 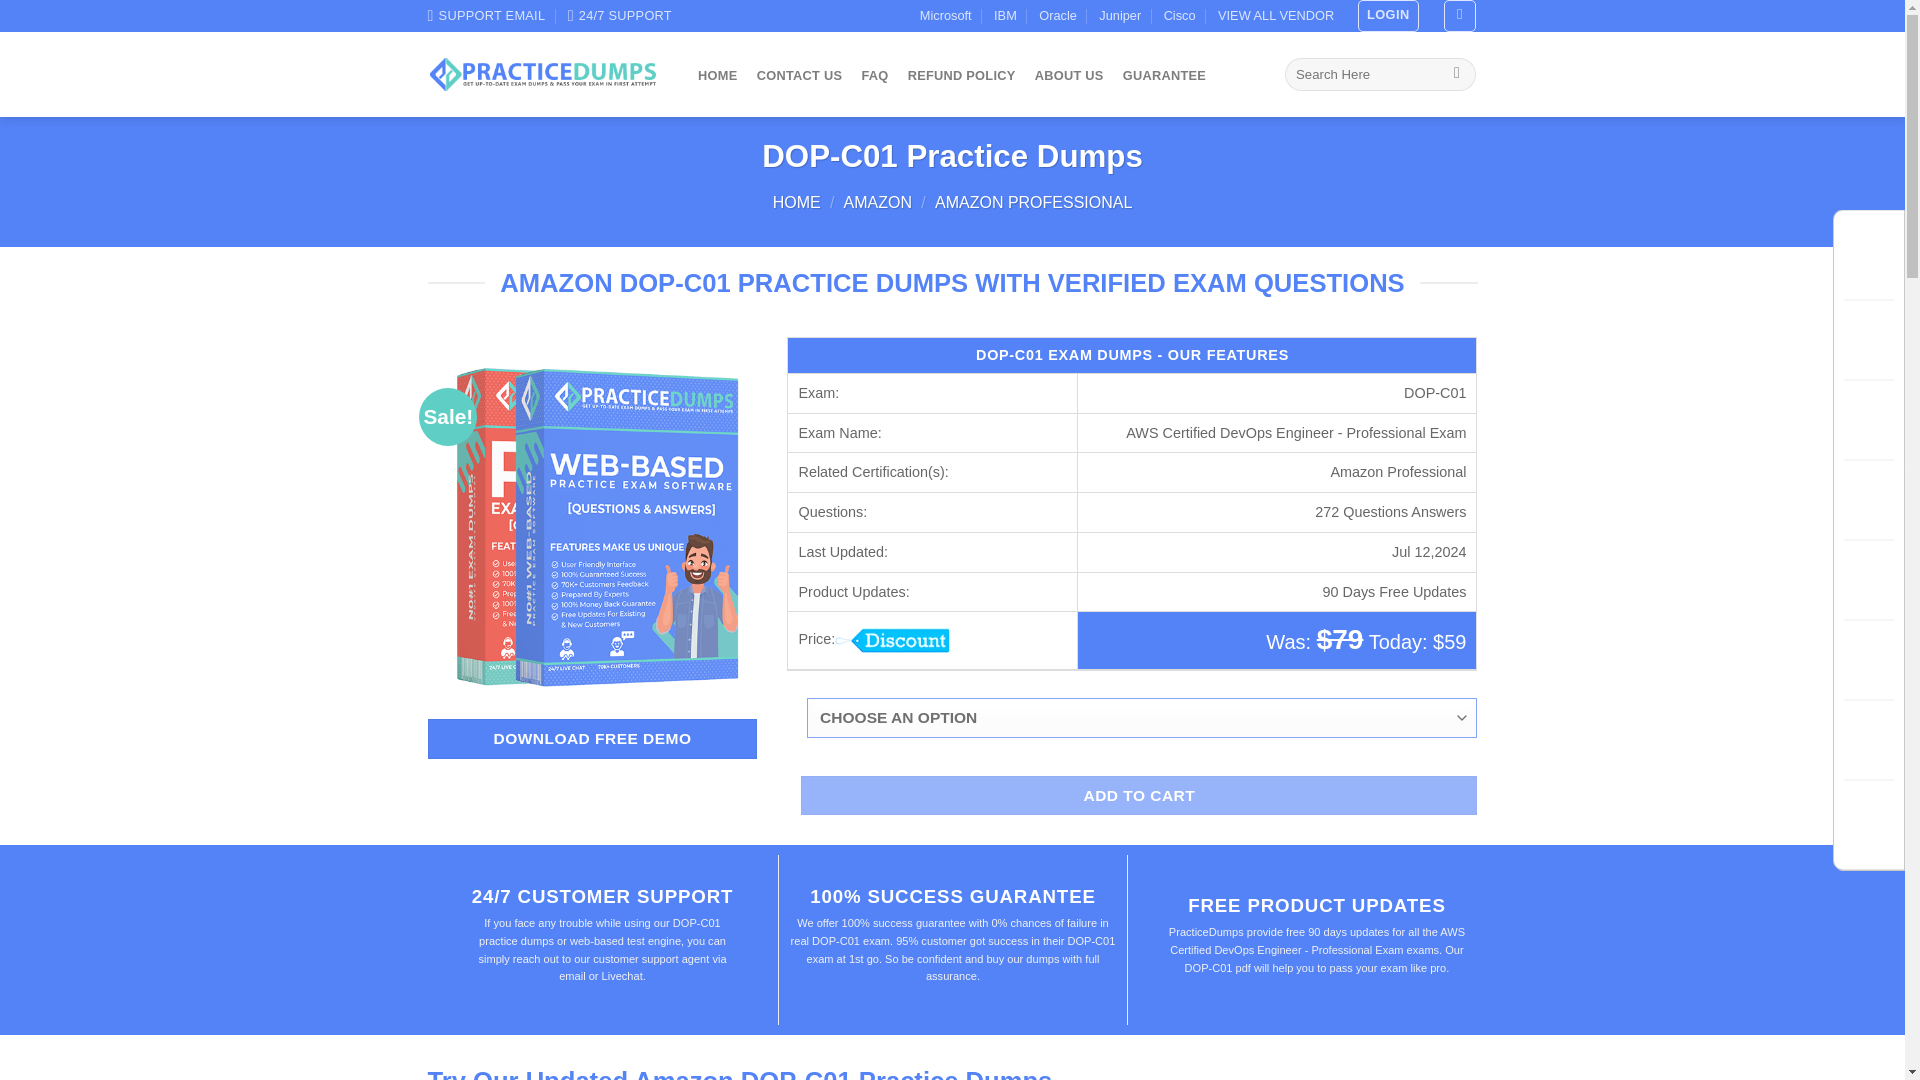 I want to click on AMAZON, so click(x=878, y=202).